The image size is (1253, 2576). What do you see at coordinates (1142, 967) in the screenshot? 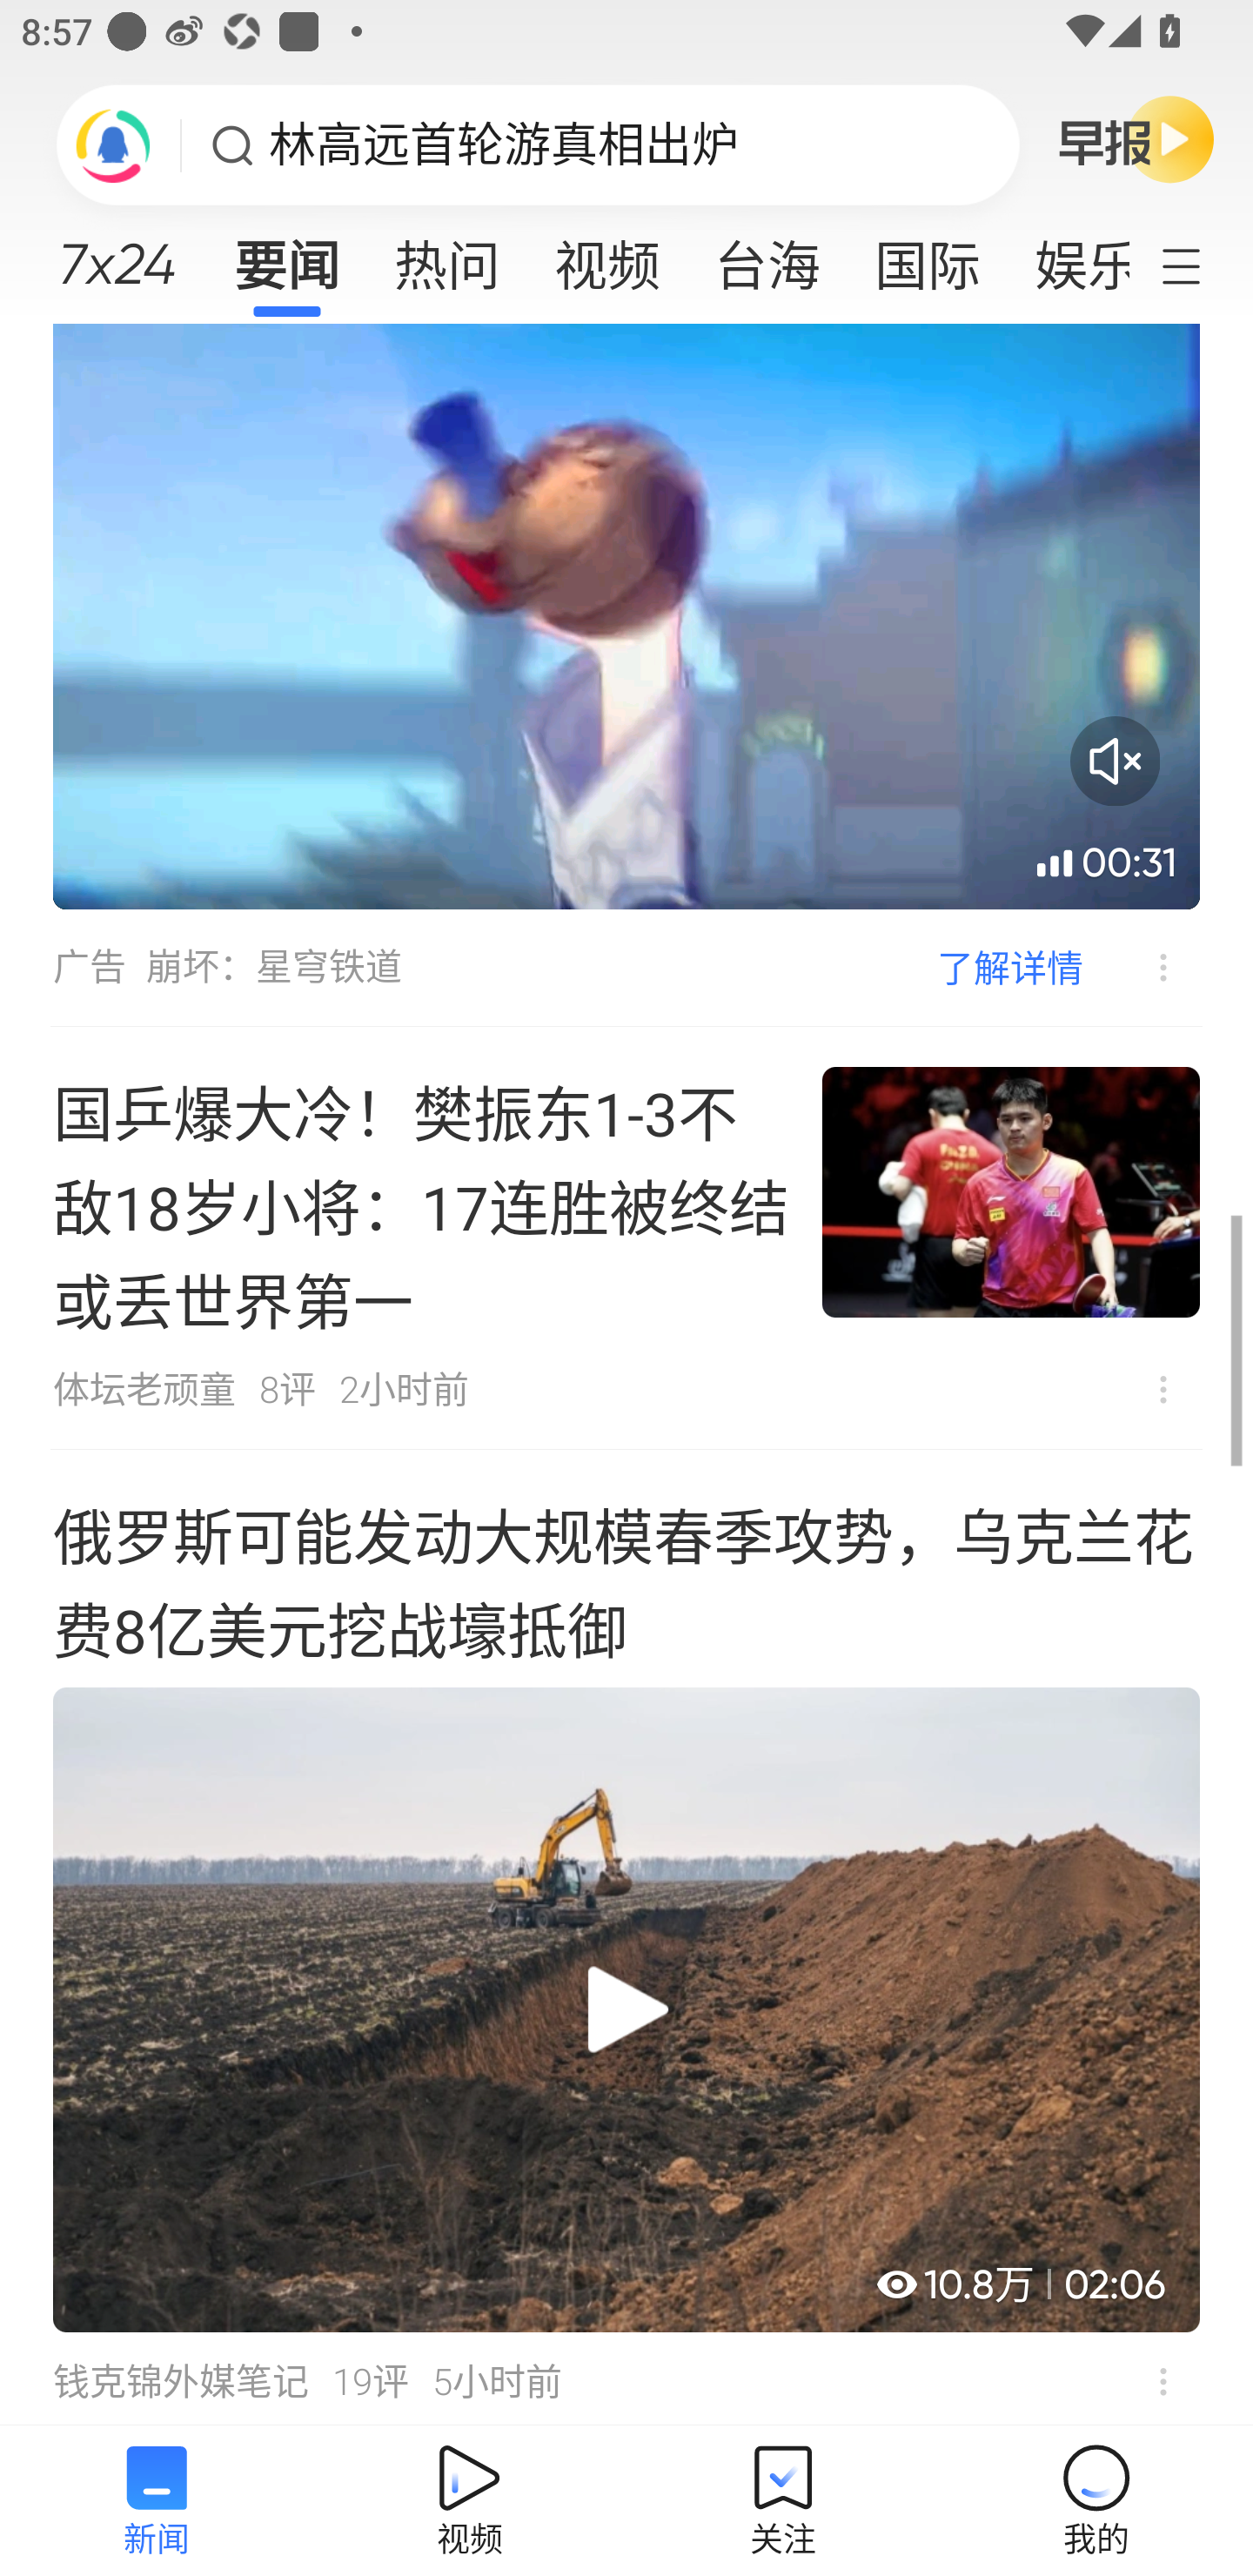
I see ` 不感兴趣` at bounding box center [1142, 967].